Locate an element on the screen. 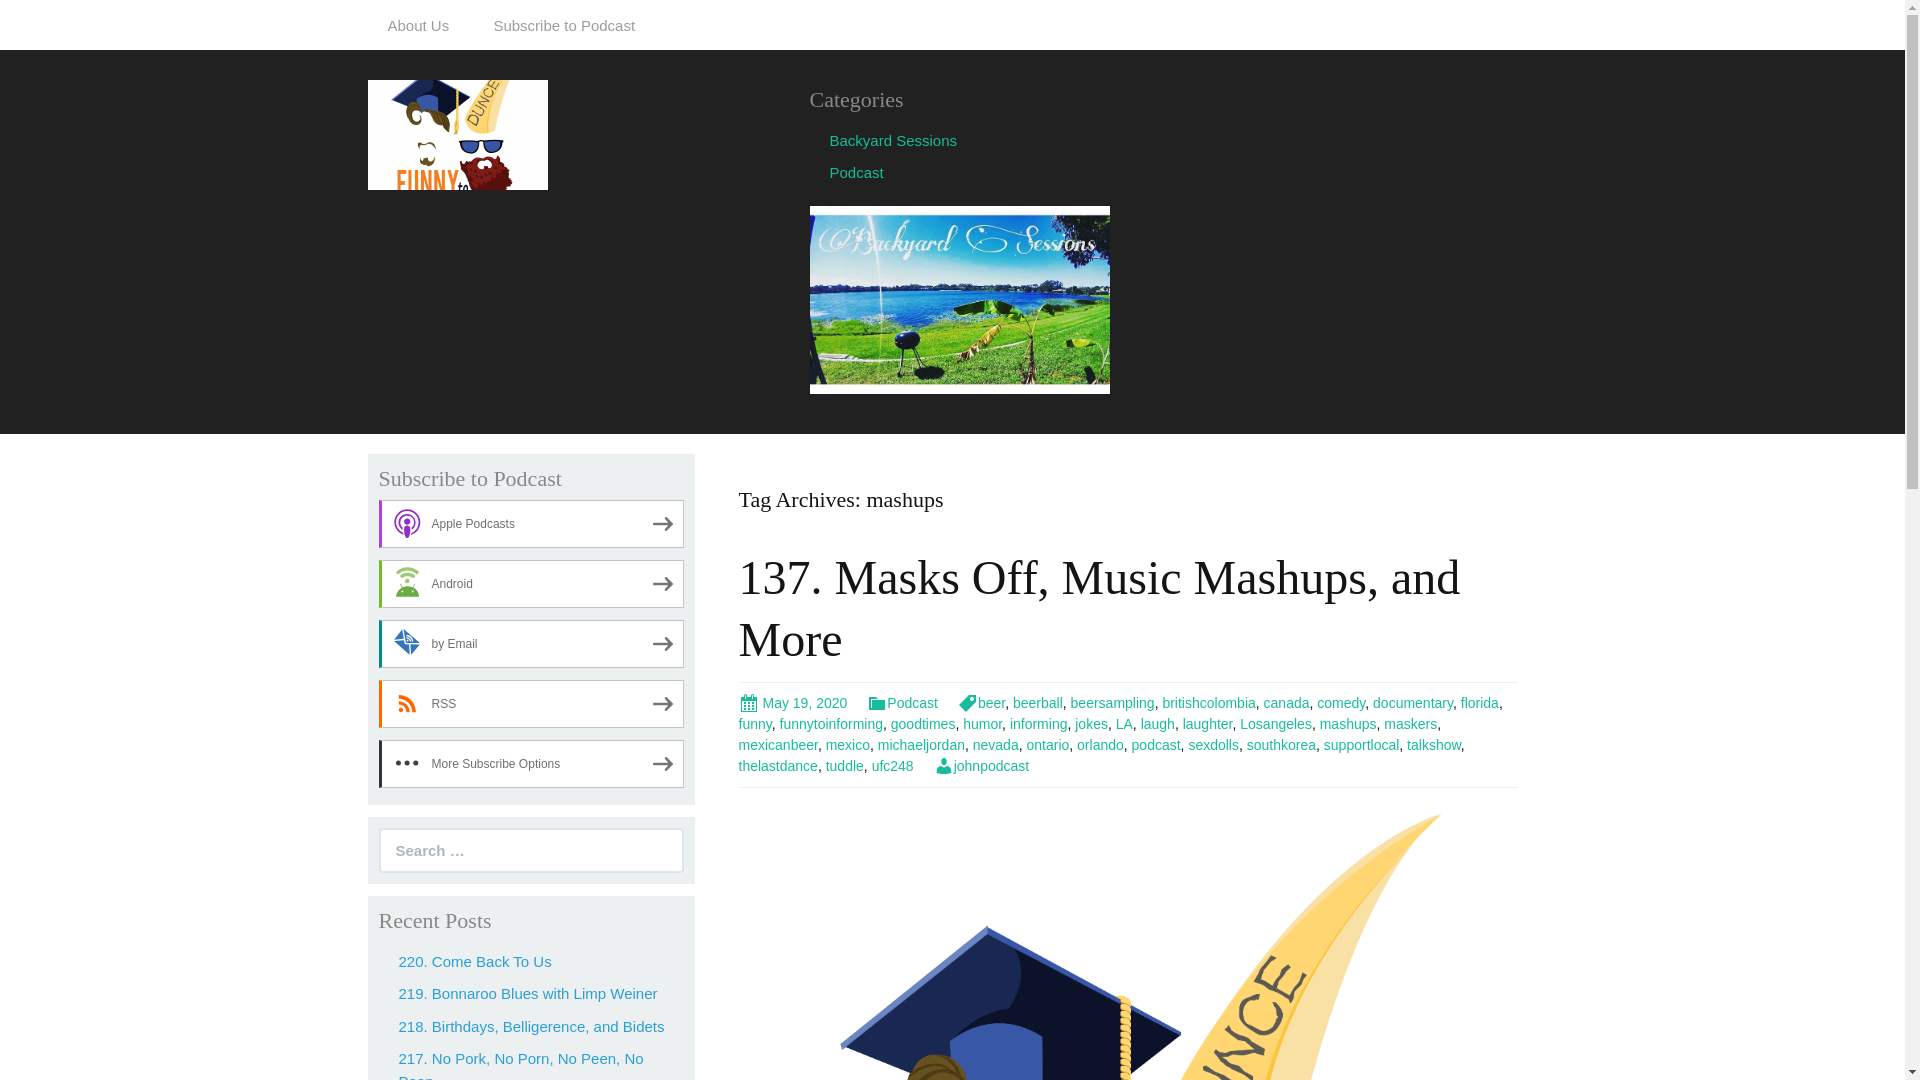 This screenshot has width=1920, height=1080. Podcast is located at coordinates (856, 172).